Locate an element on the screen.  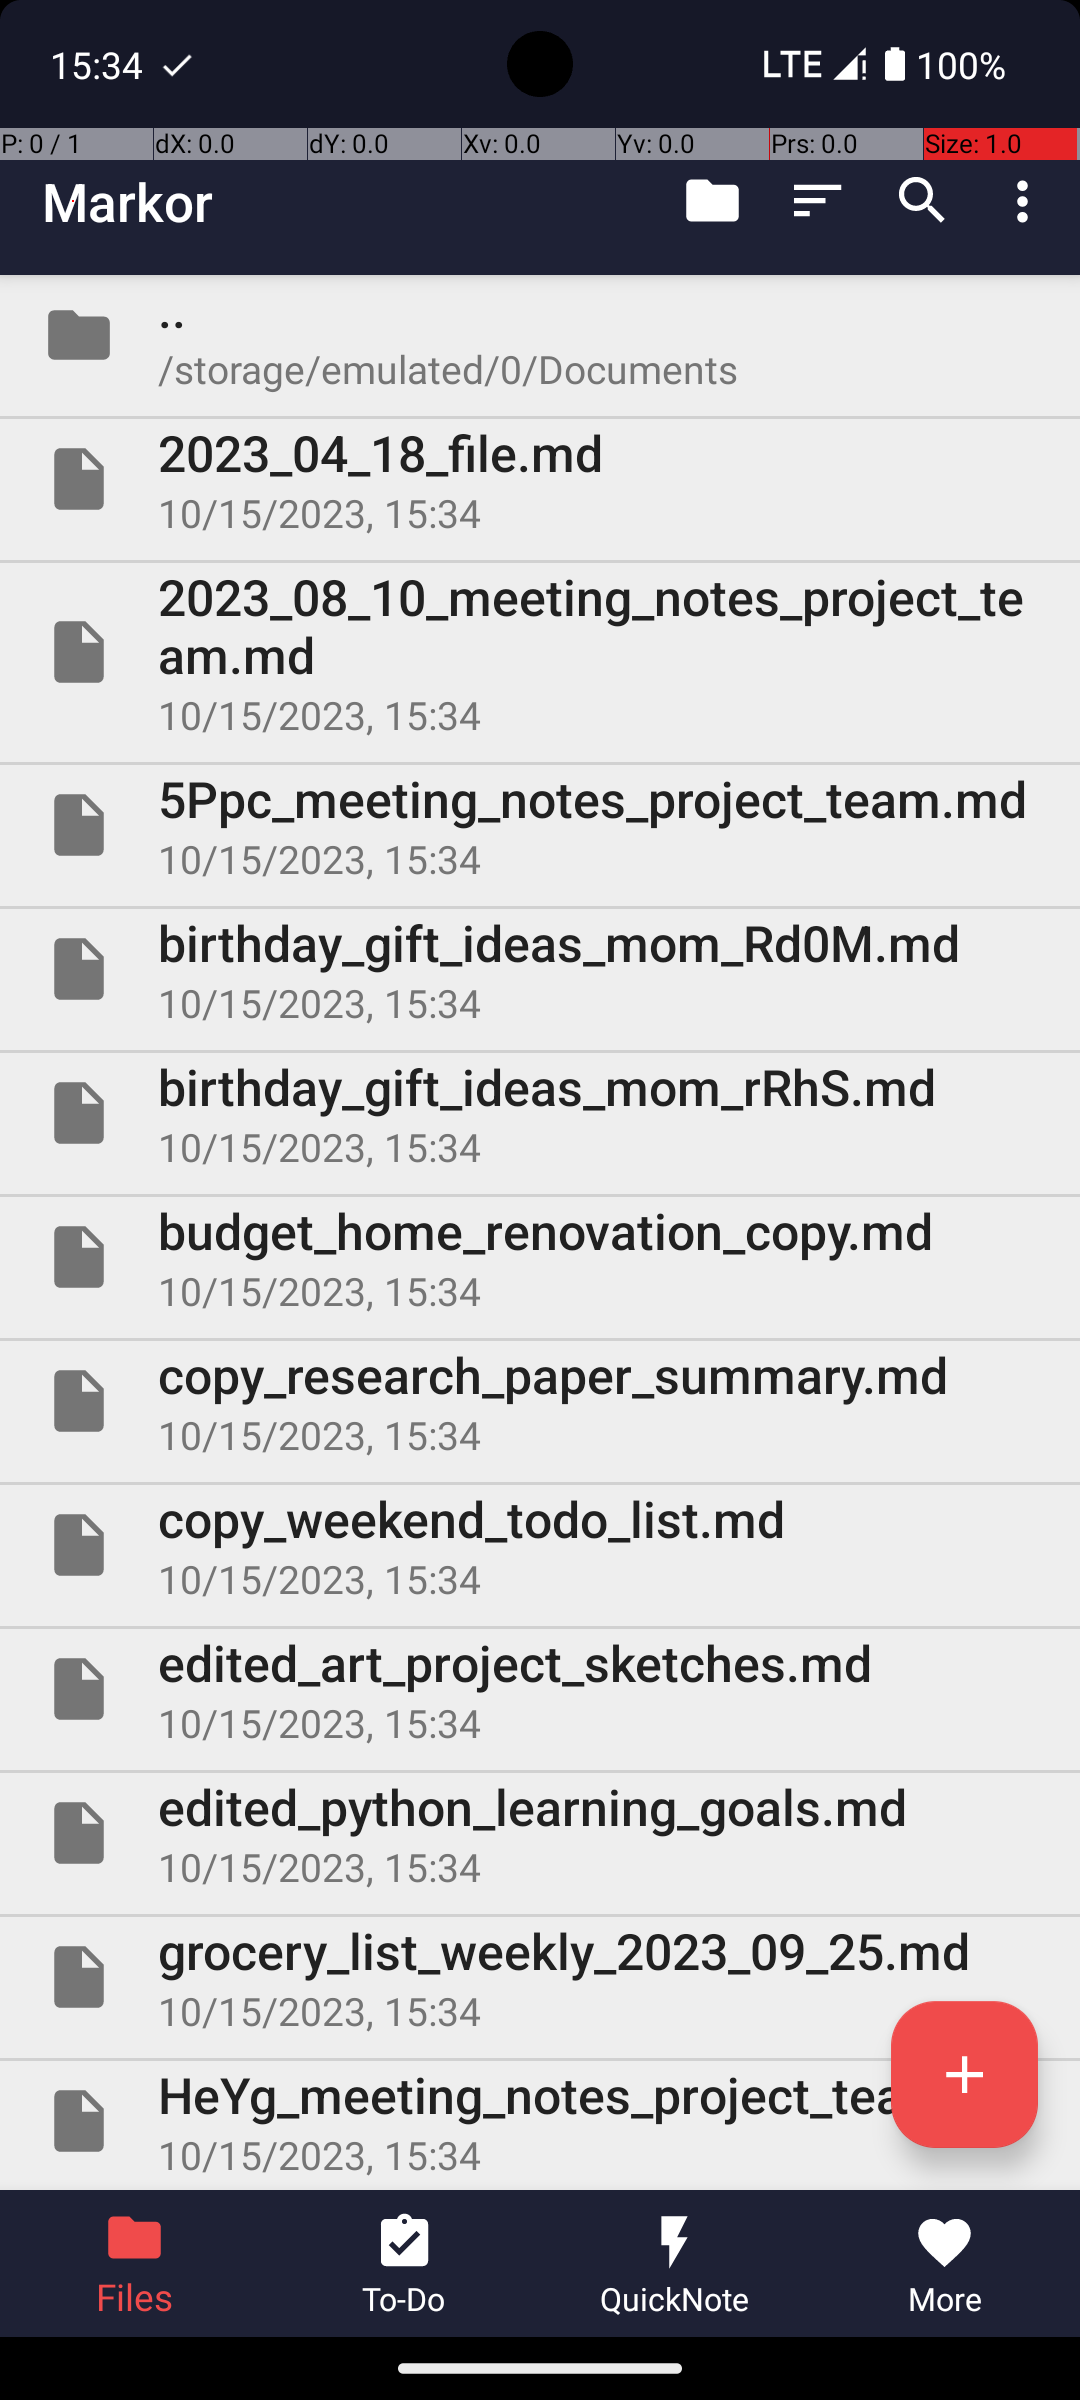
File birthday_gift_ideas_mom_rRhS.md  is located at coordinates (540, 1113).